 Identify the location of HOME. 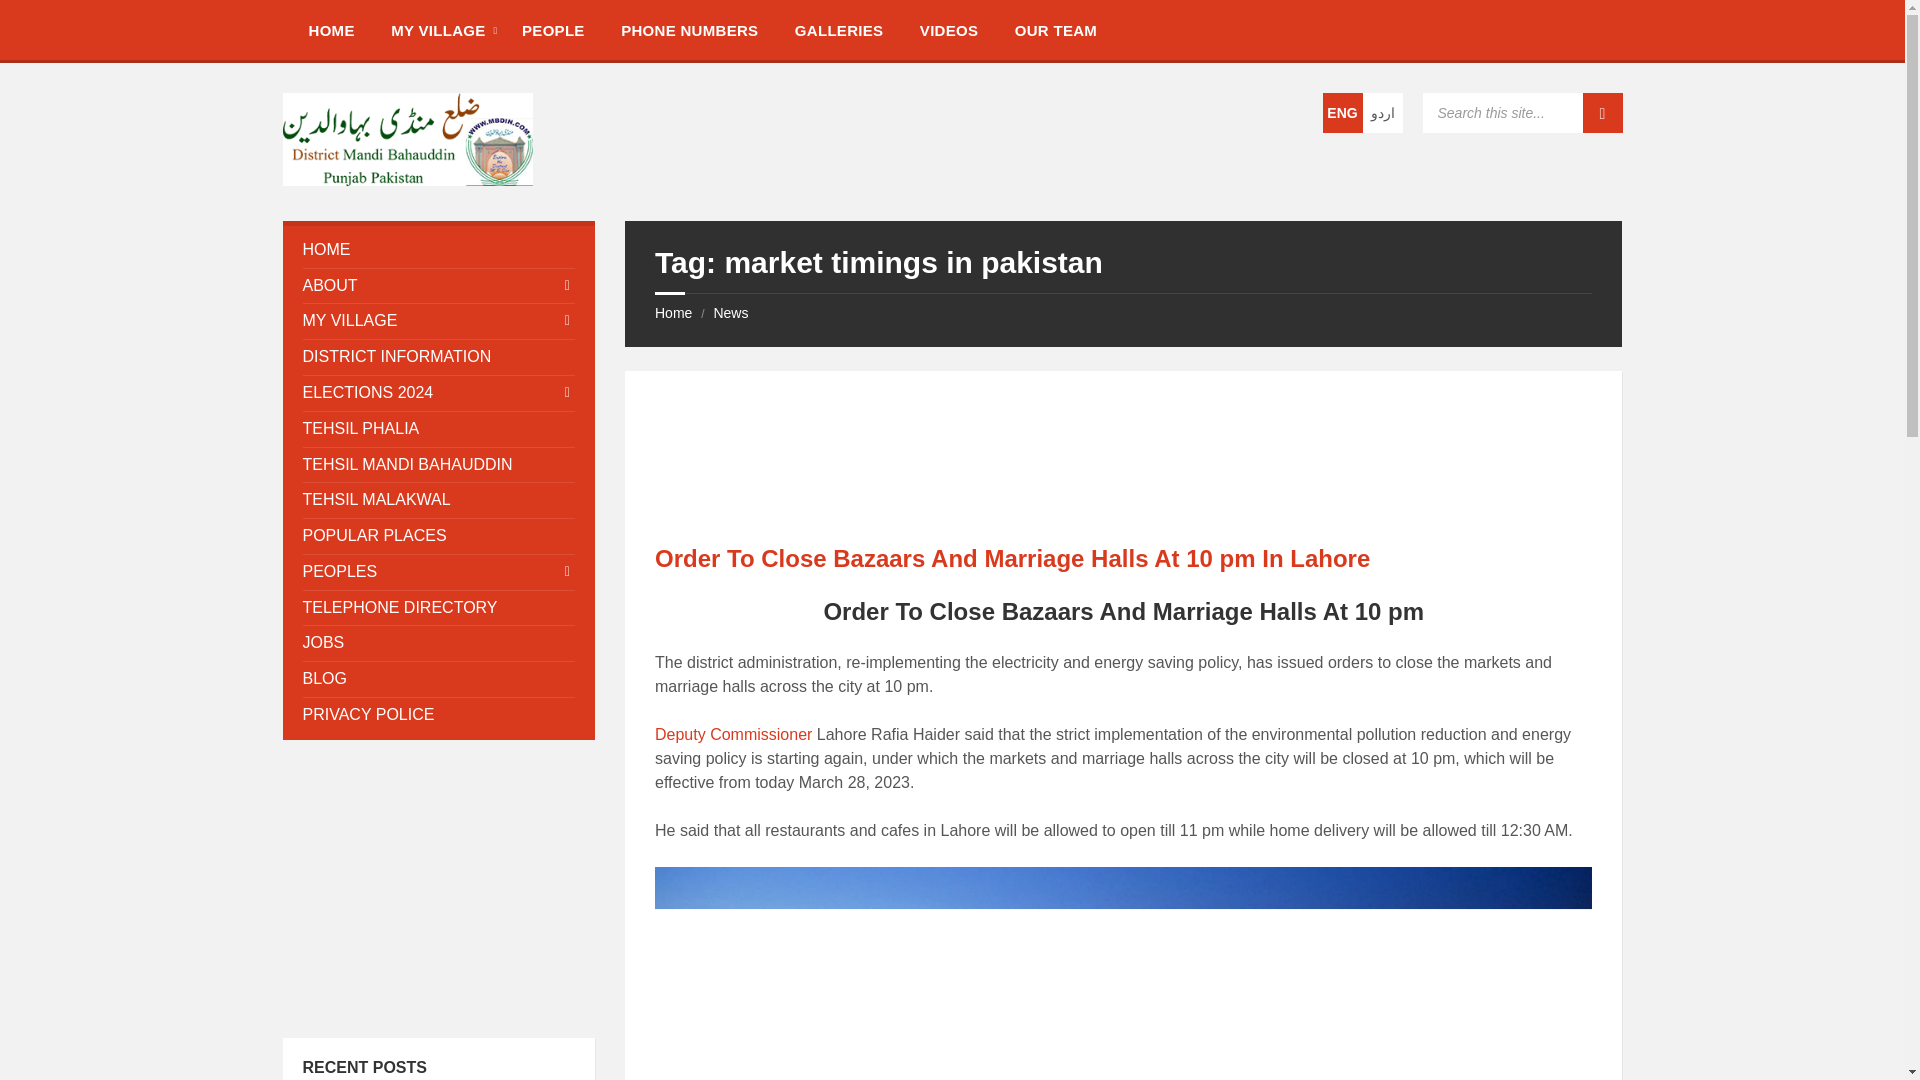
(330, 29).